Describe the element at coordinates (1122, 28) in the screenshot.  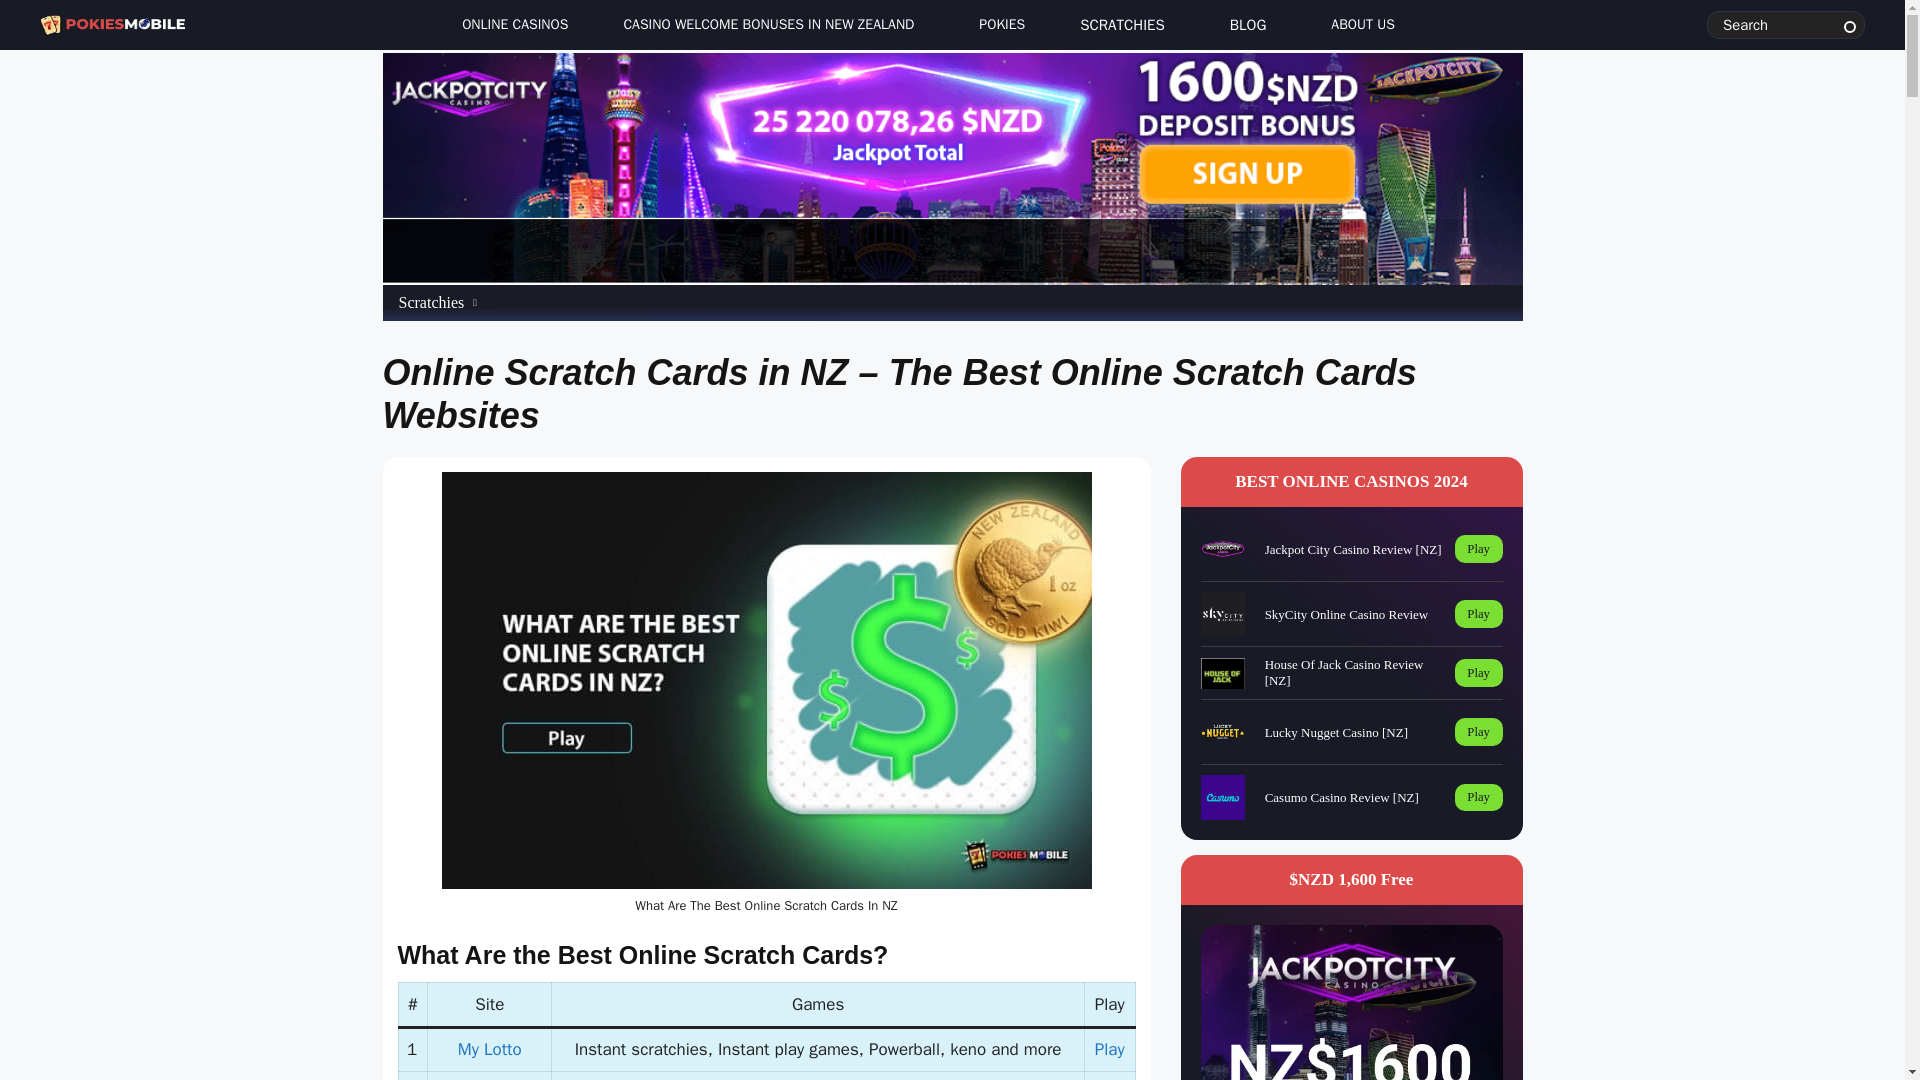
I see `SCRATCHIES` at that location.